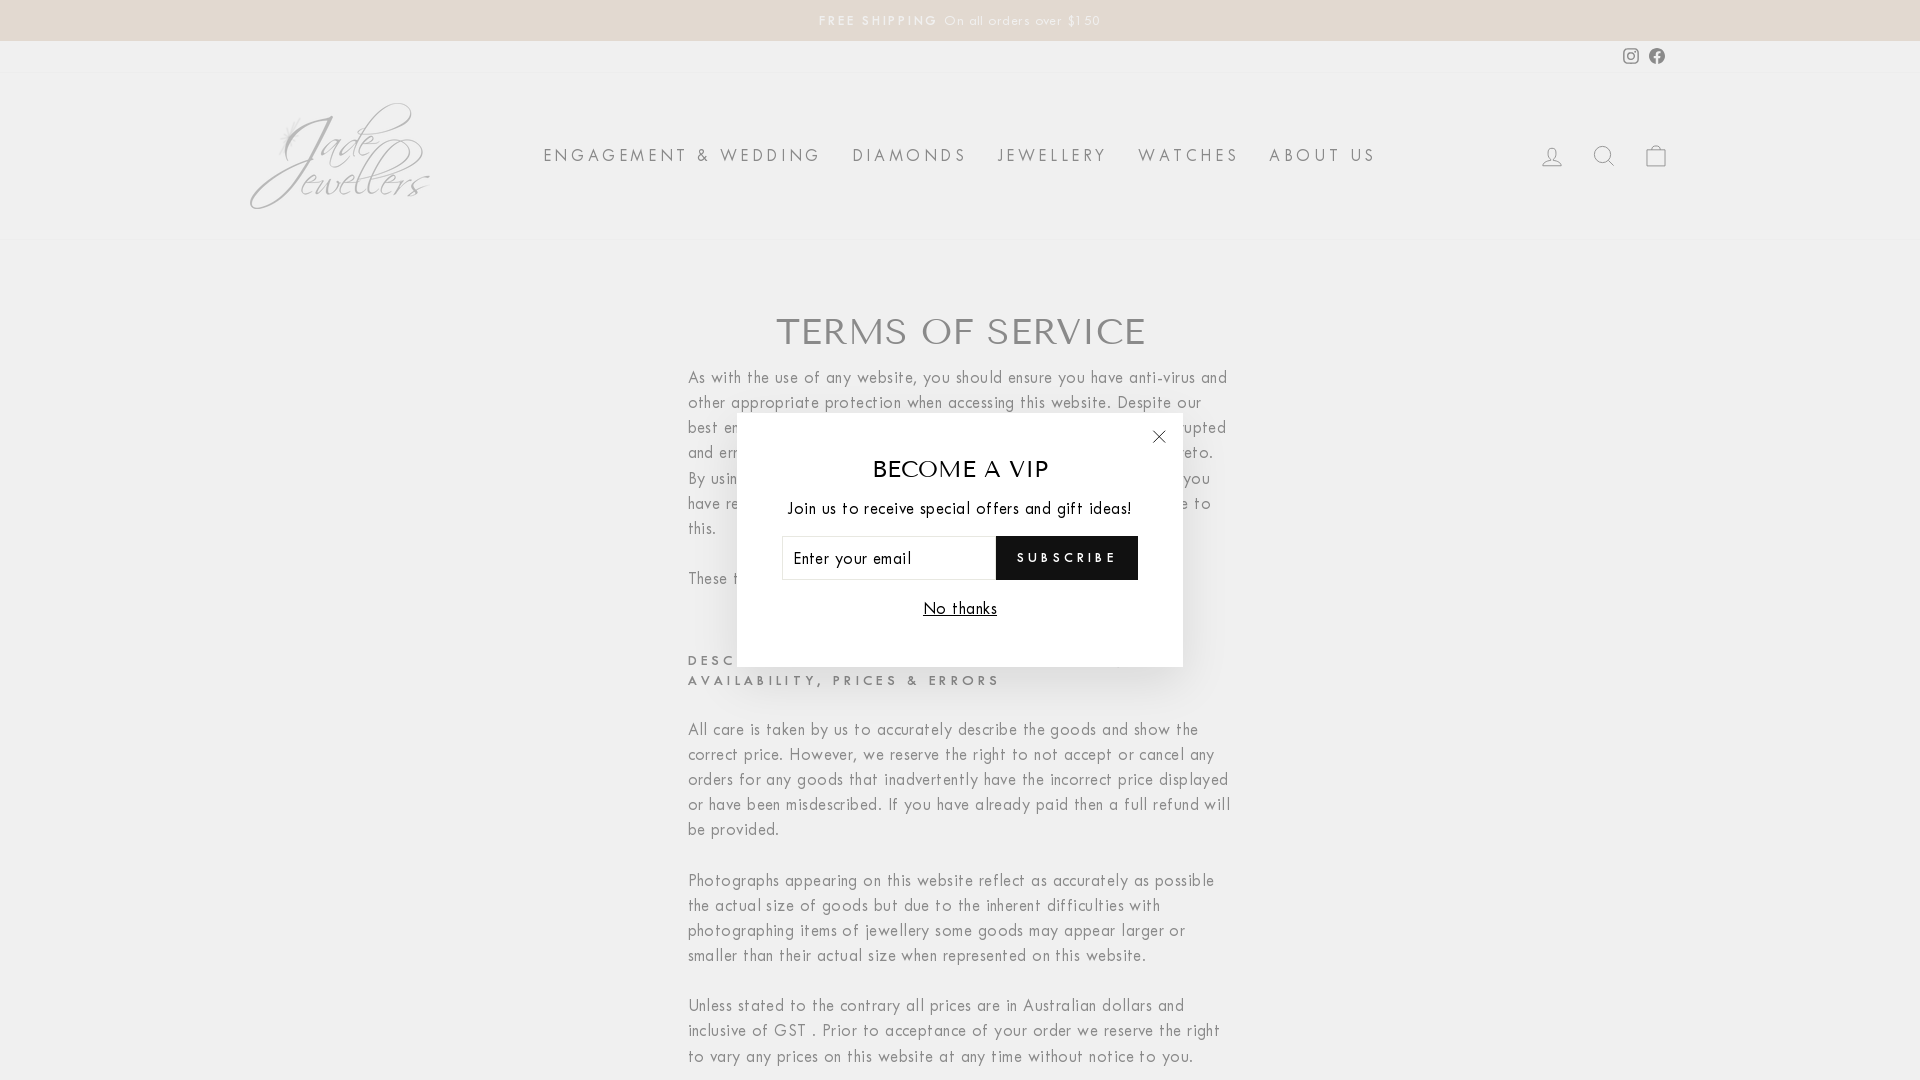 This screenshot has width=1920, height=1080. What do you see at coordinates (1552, 156) in the screenshot?
I see `LOG IN` at bounding box center [1552, 156].